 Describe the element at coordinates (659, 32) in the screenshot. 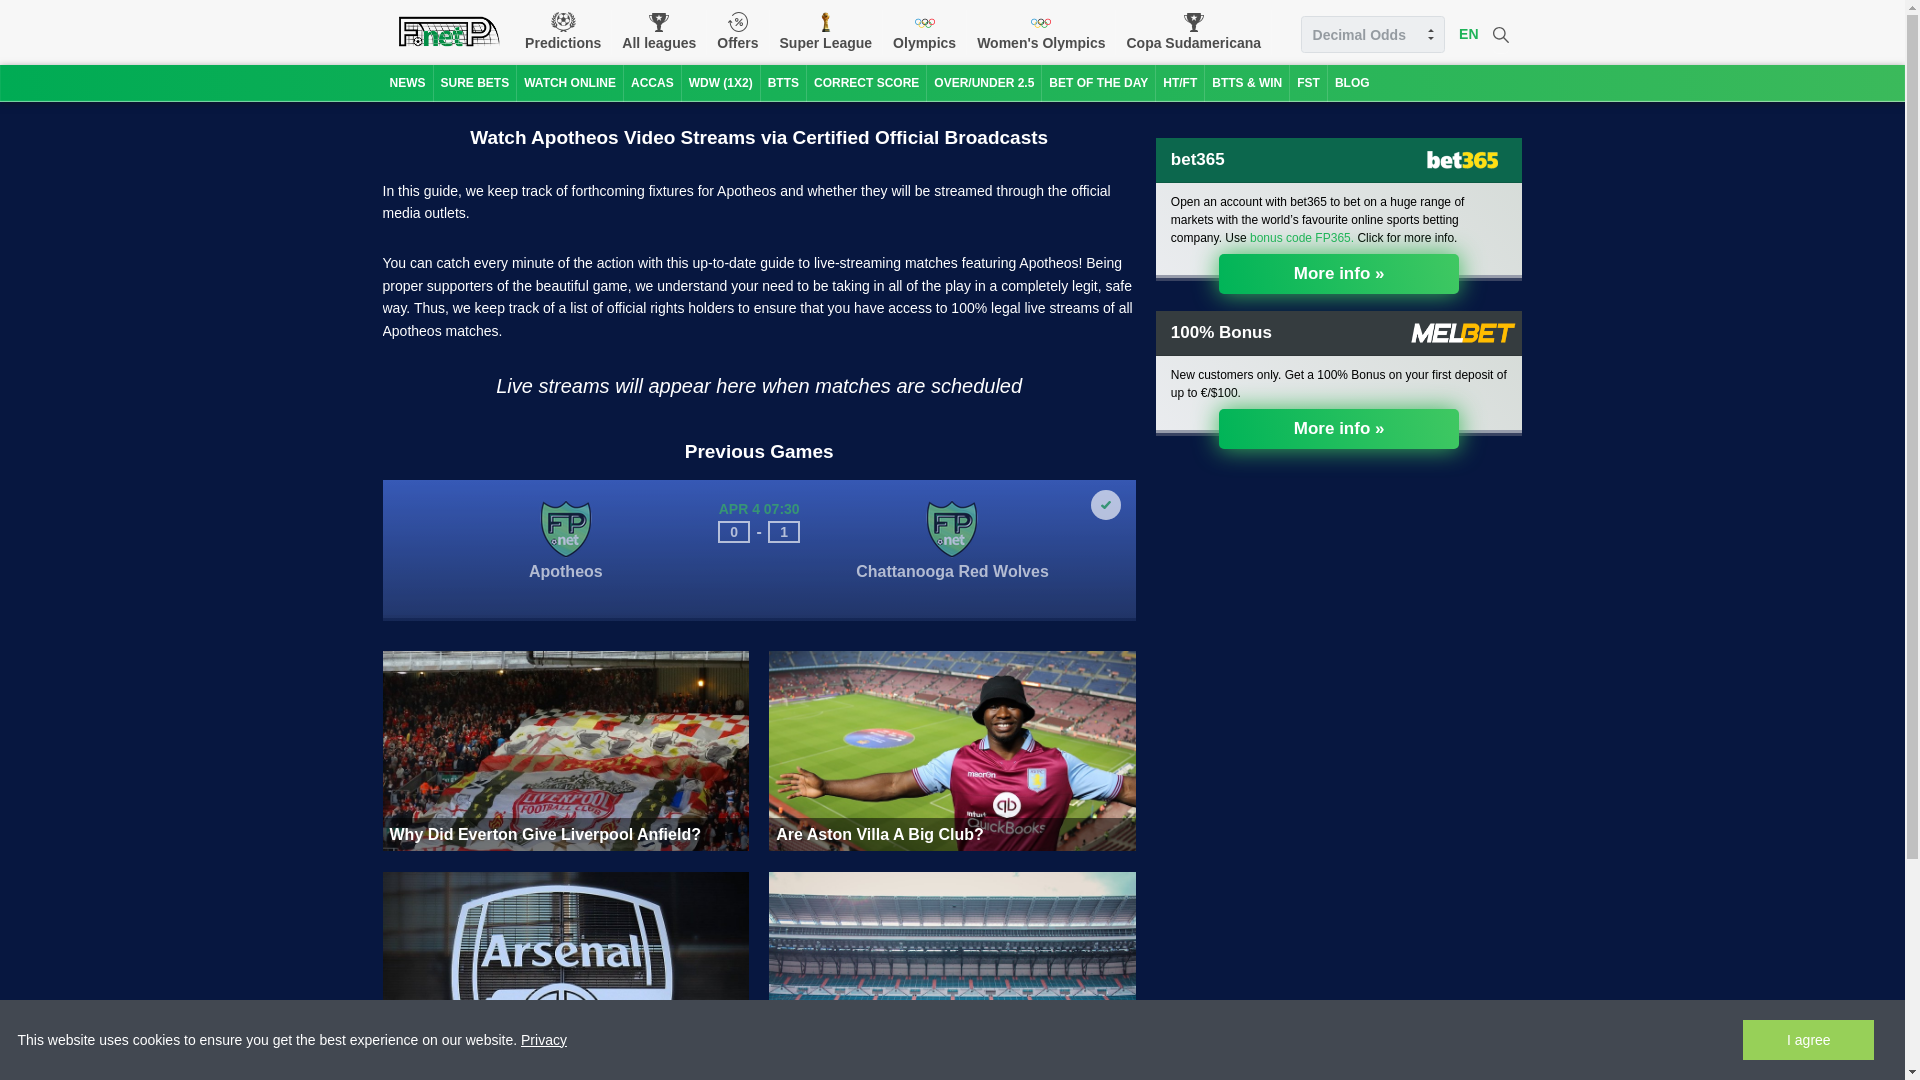

I see `All leagues` at that location.